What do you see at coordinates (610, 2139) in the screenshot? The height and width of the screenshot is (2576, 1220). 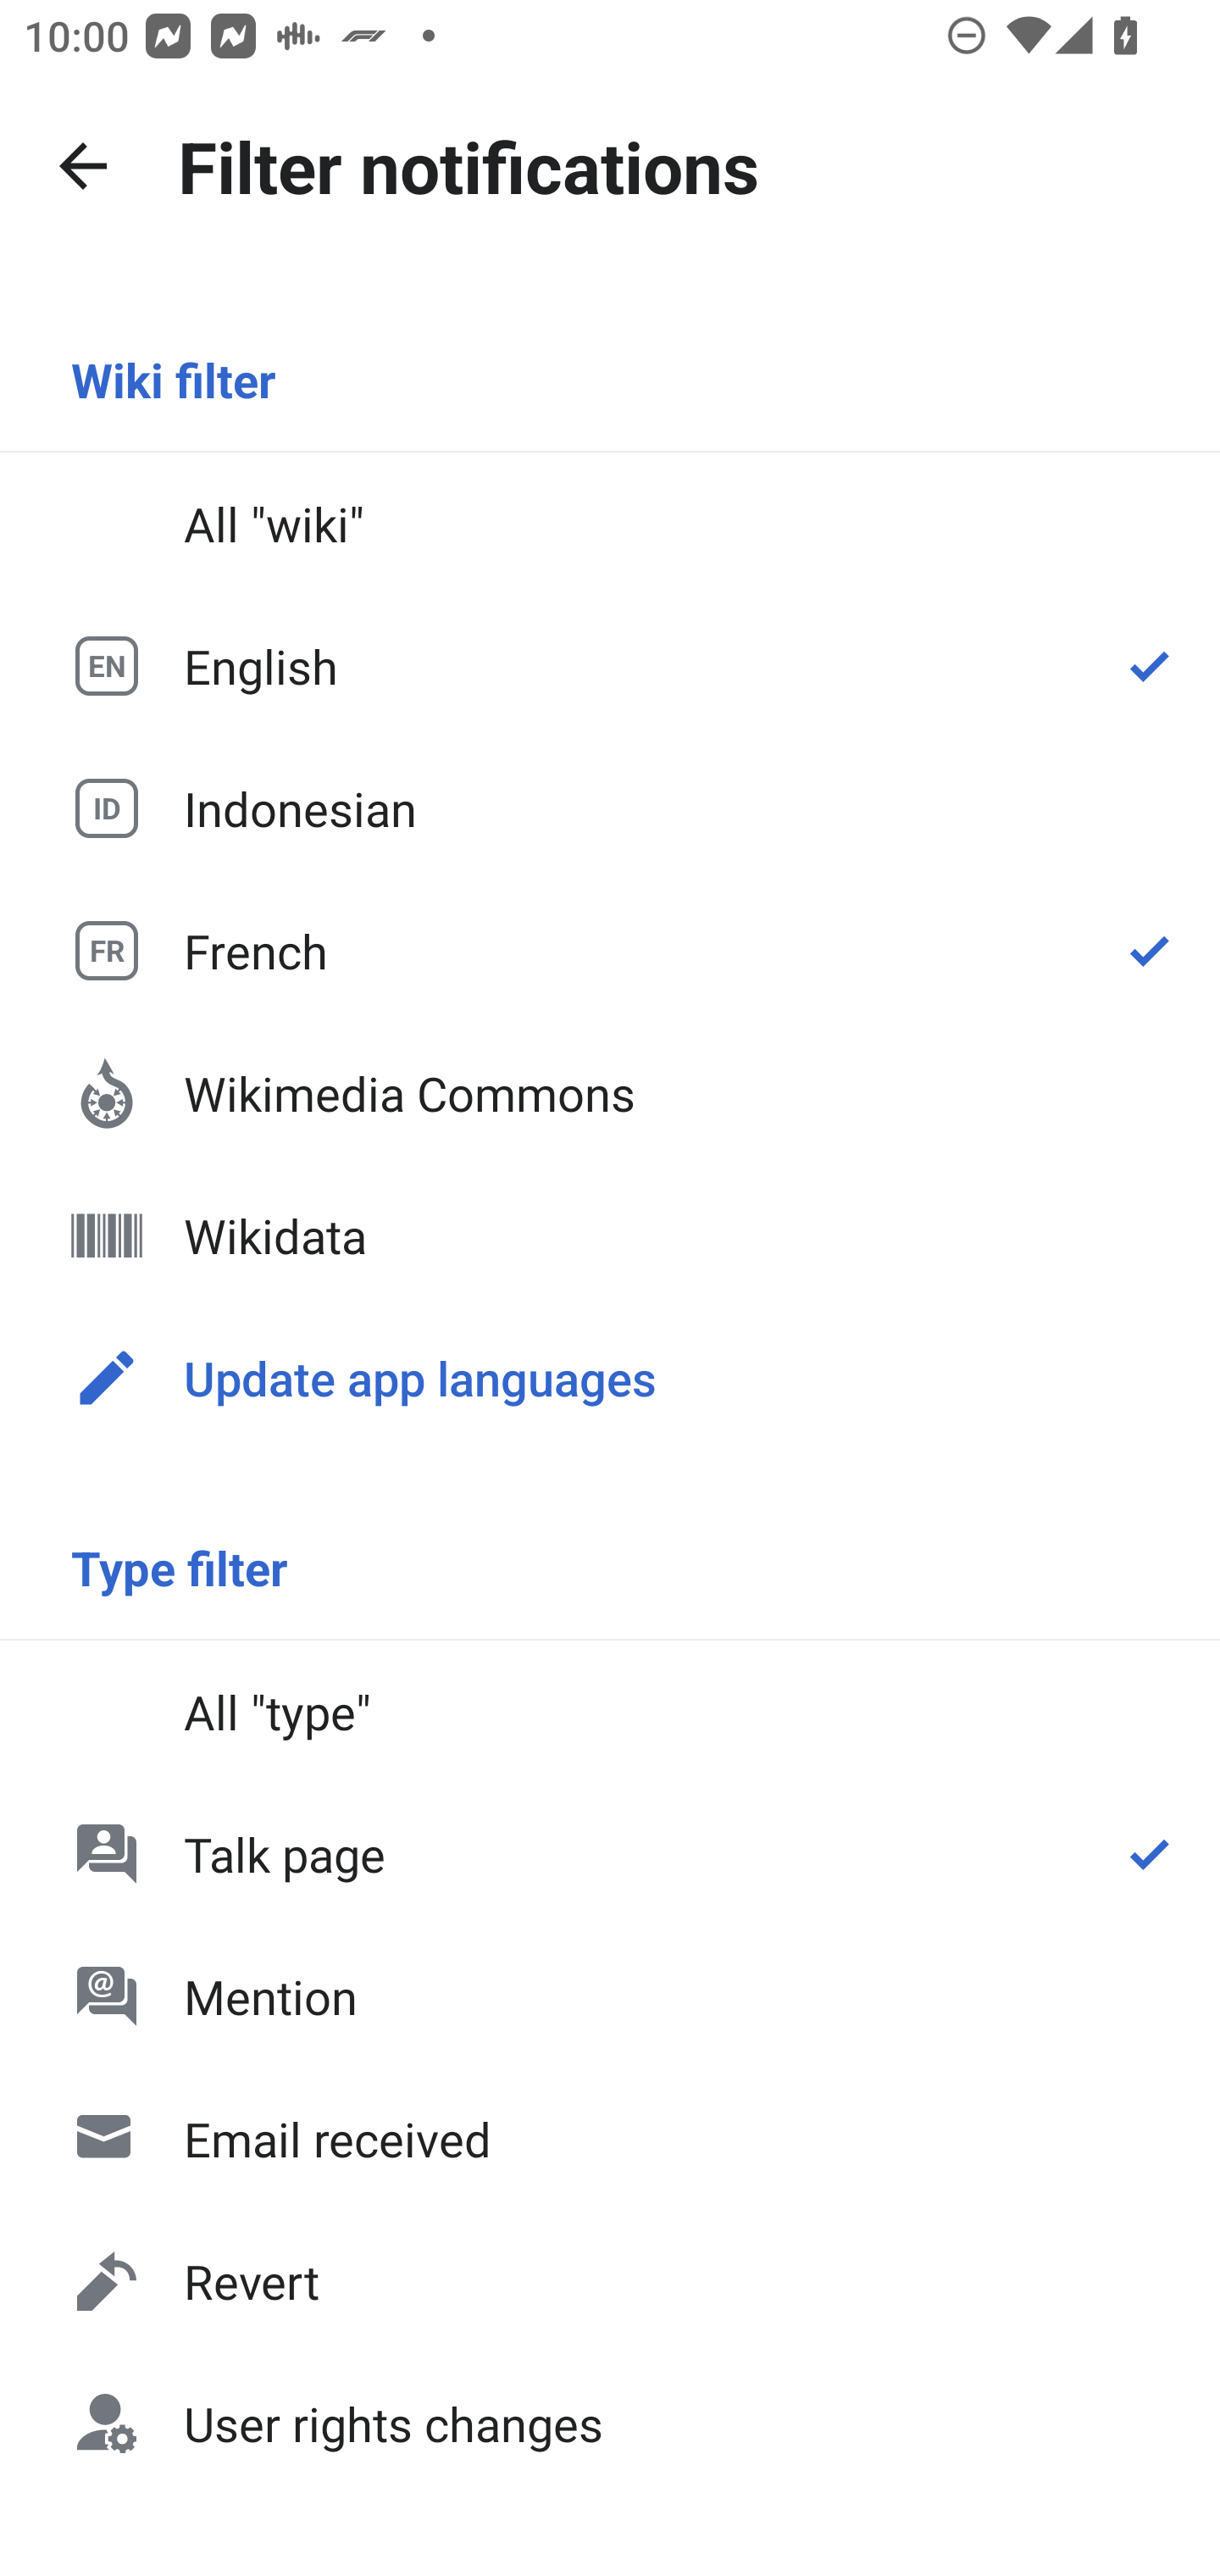 I see `Email received` at bounding box center [610, 2139].